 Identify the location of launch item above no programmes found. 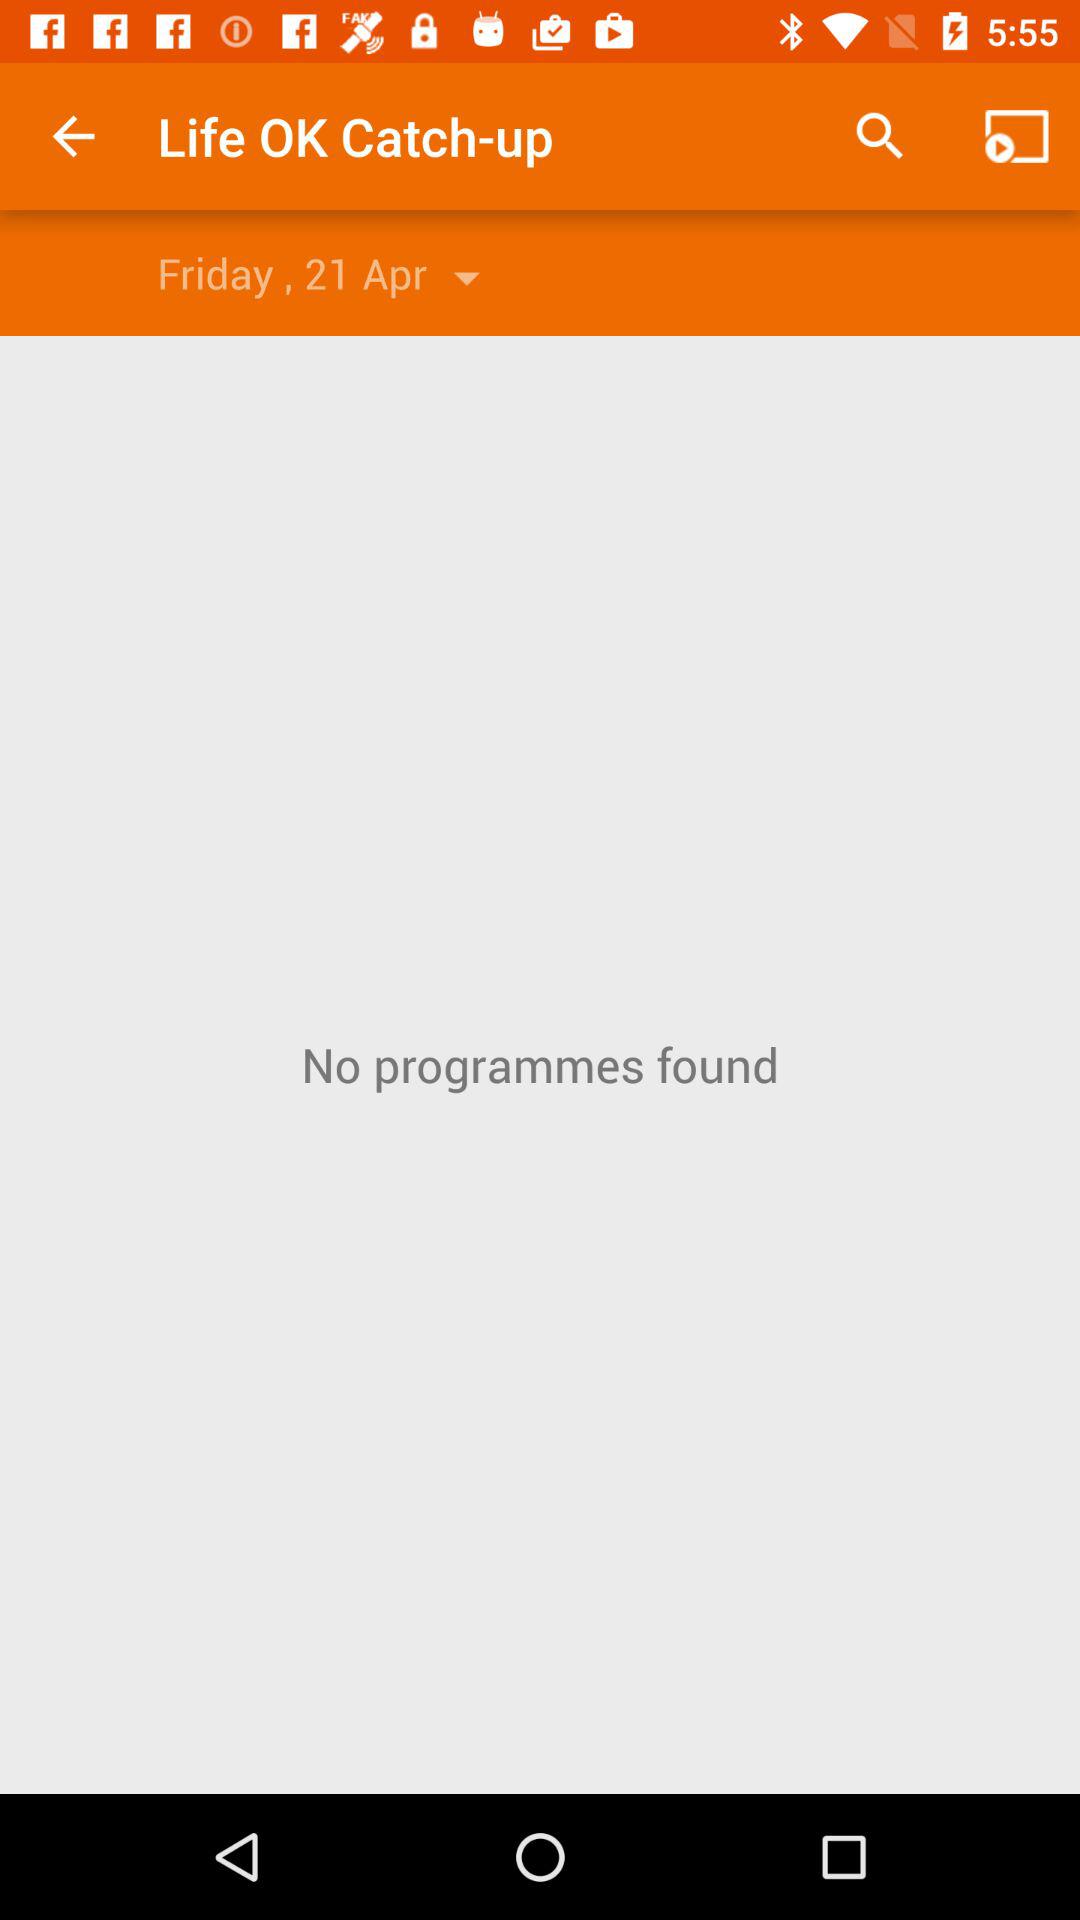
(1016, 136).